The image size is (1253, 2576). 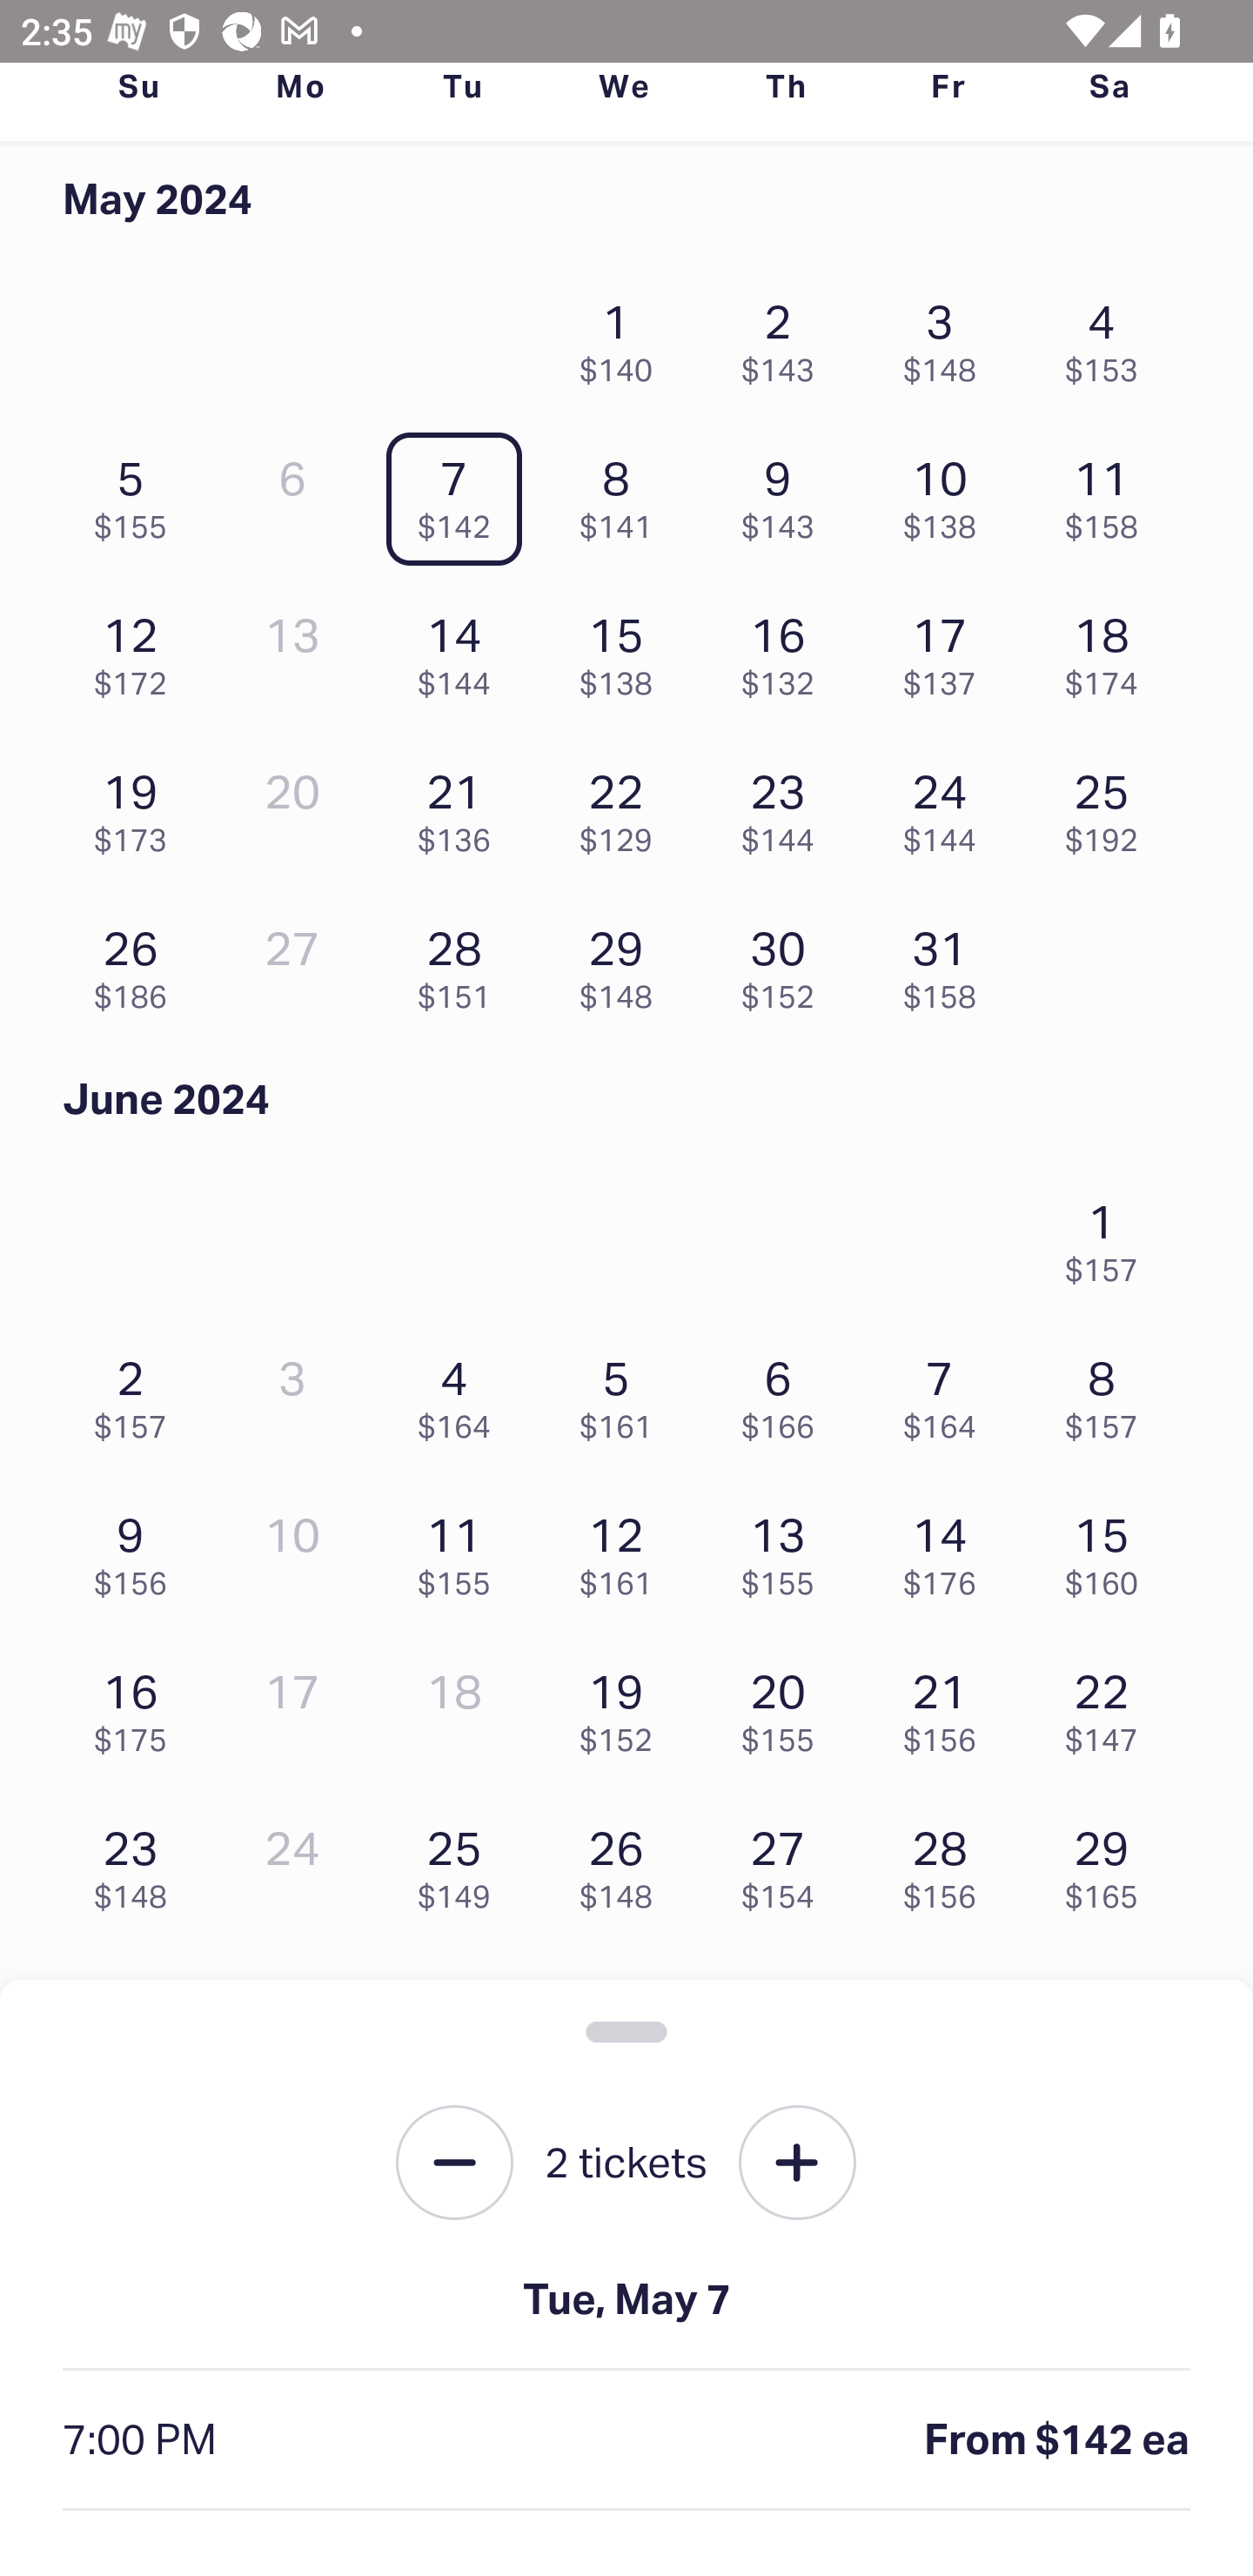 I want to click on 14 $144, so click(x=461, y=649).